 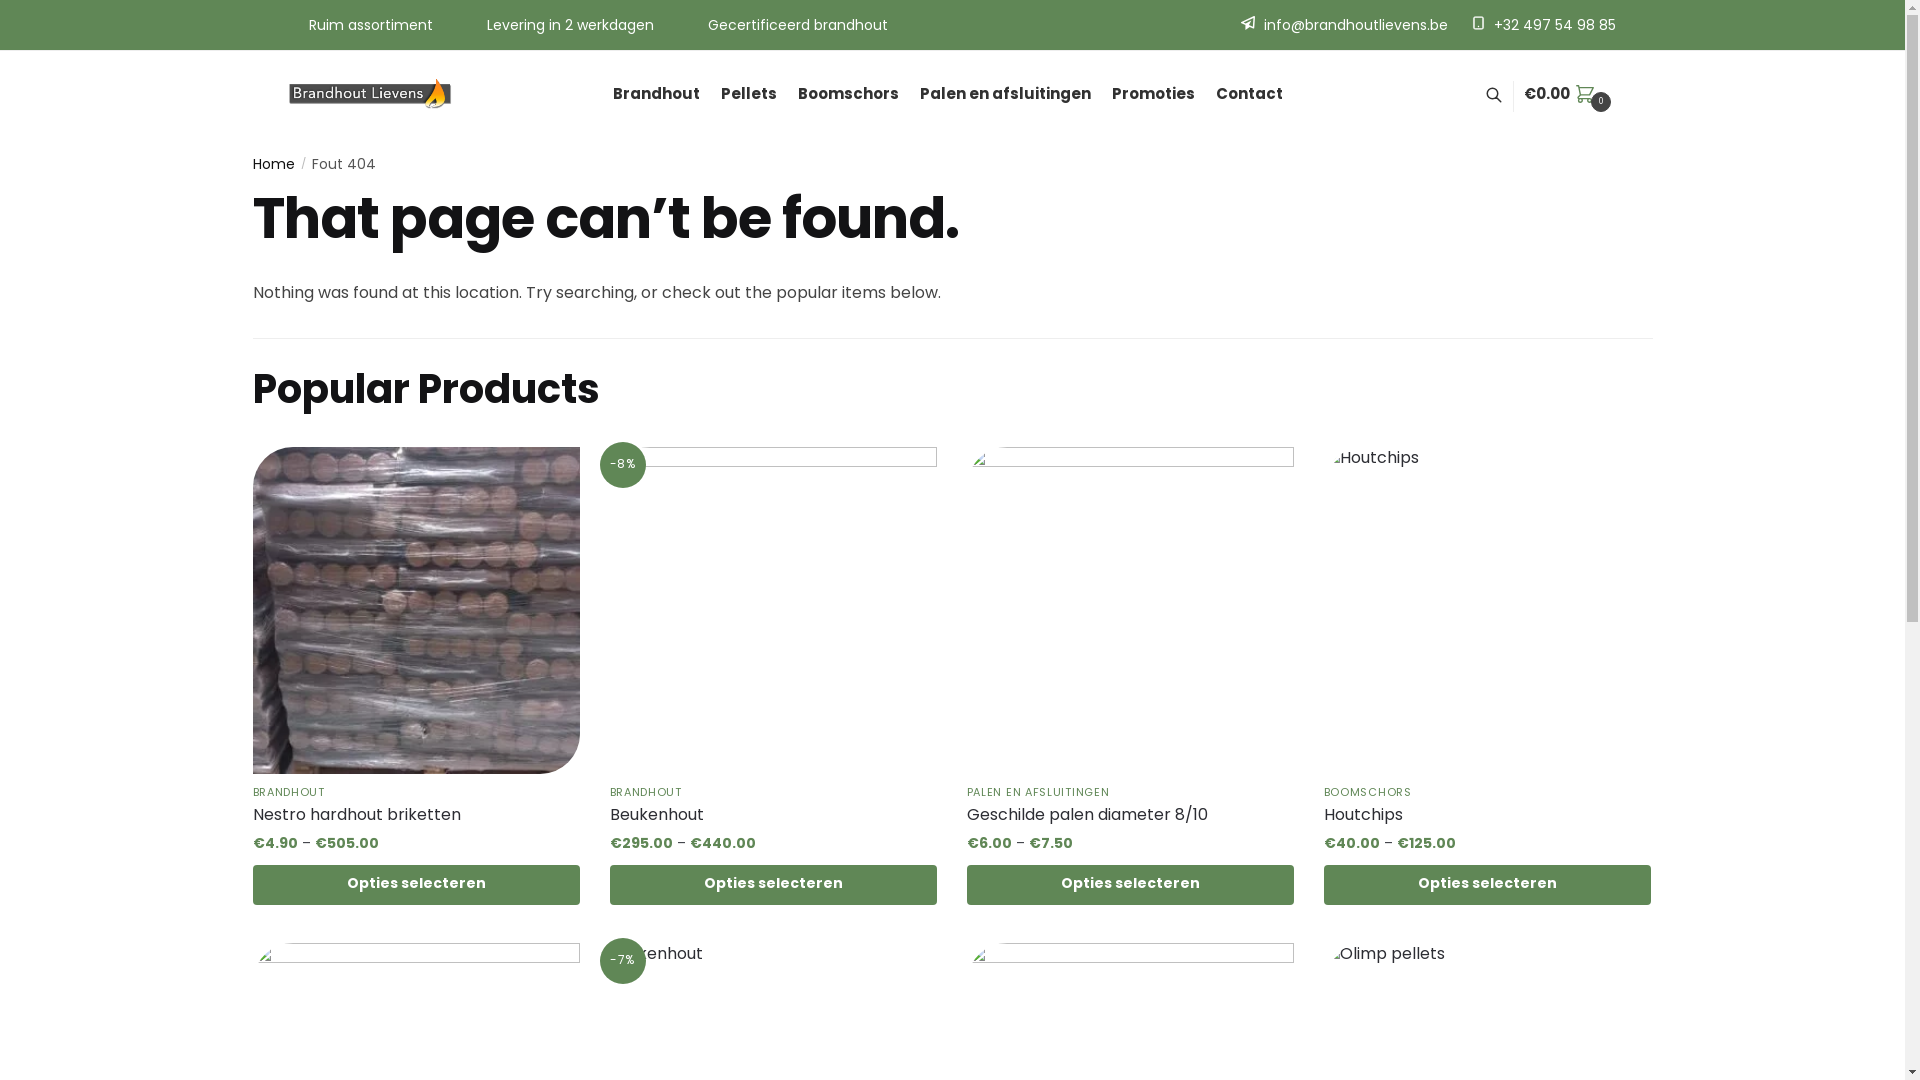 I want to click on BOOMSCHORS, so click(x=1368, y=794).